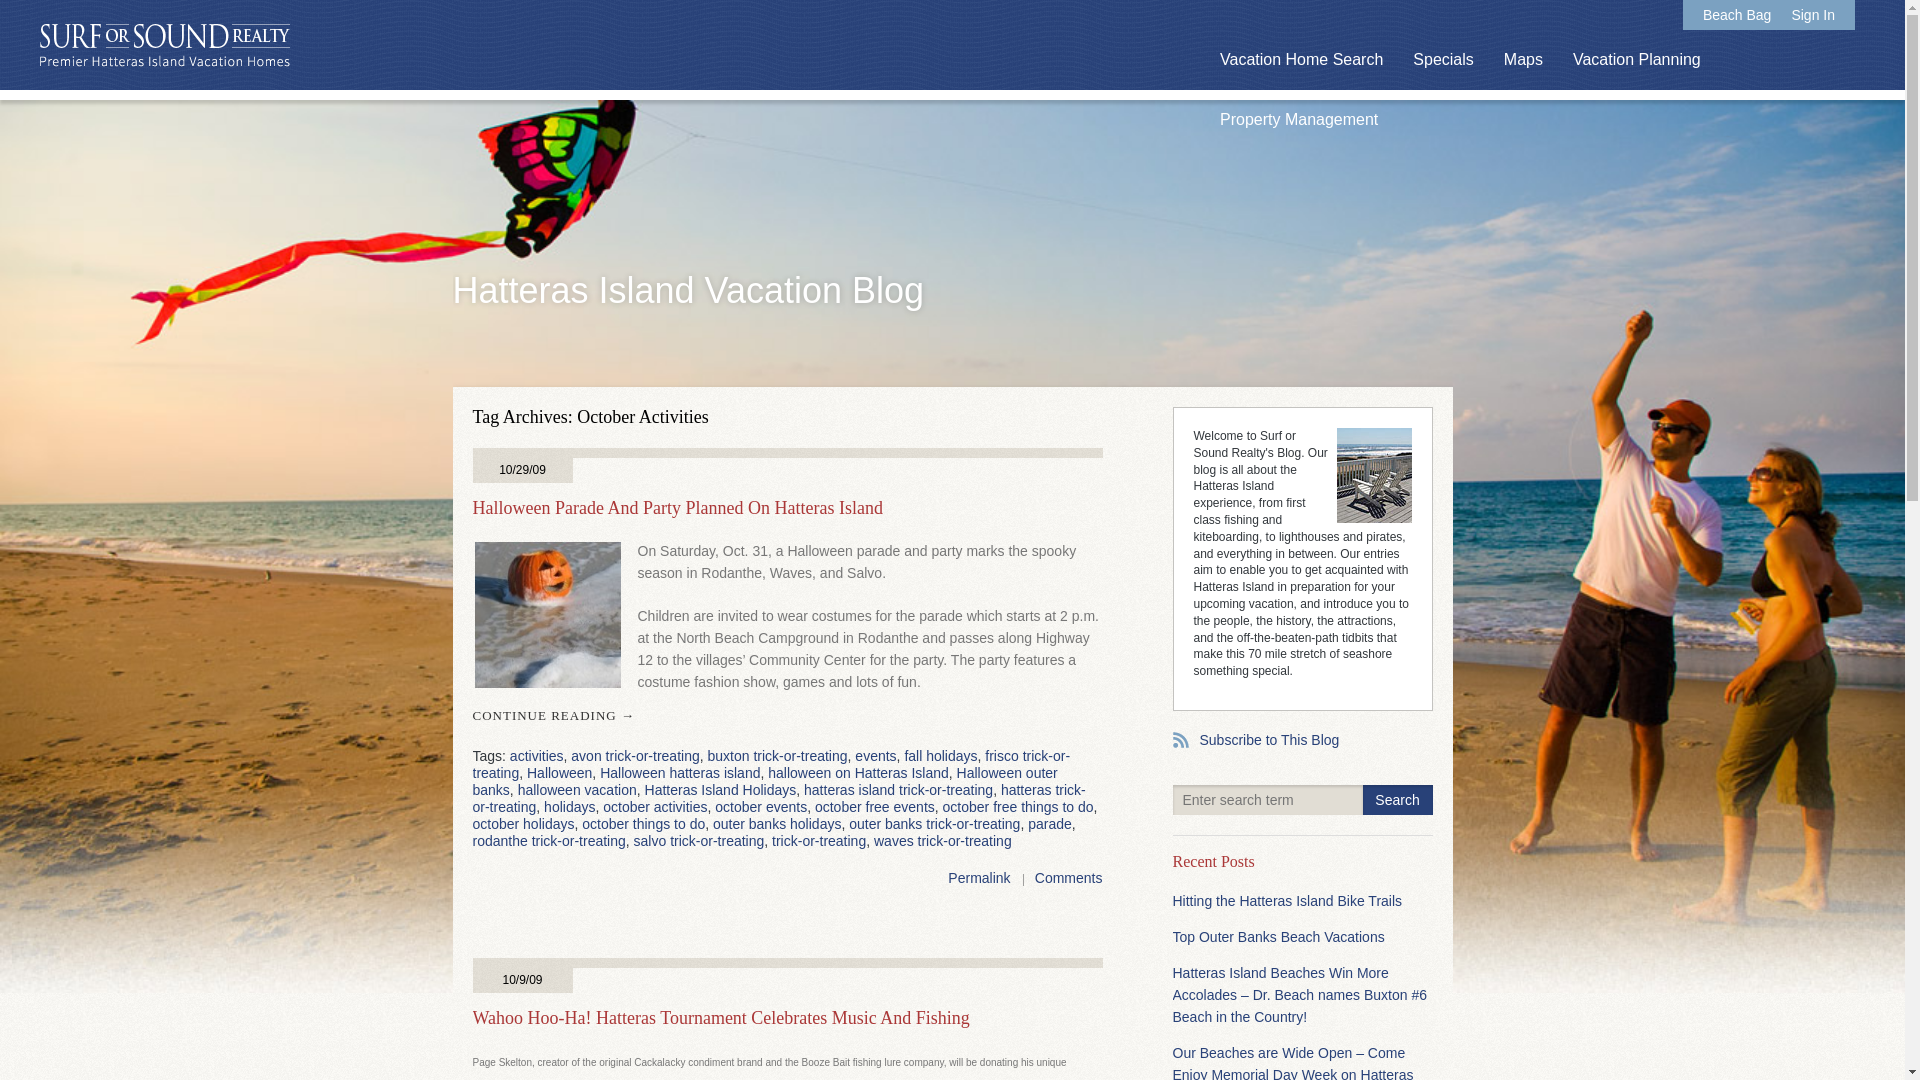 The width and height of the screenshot is (1920, 1080). What do you see at coordinates (1813, 14) in the screenshot?
I see `Sign In` at bounding box center [1813, 14].